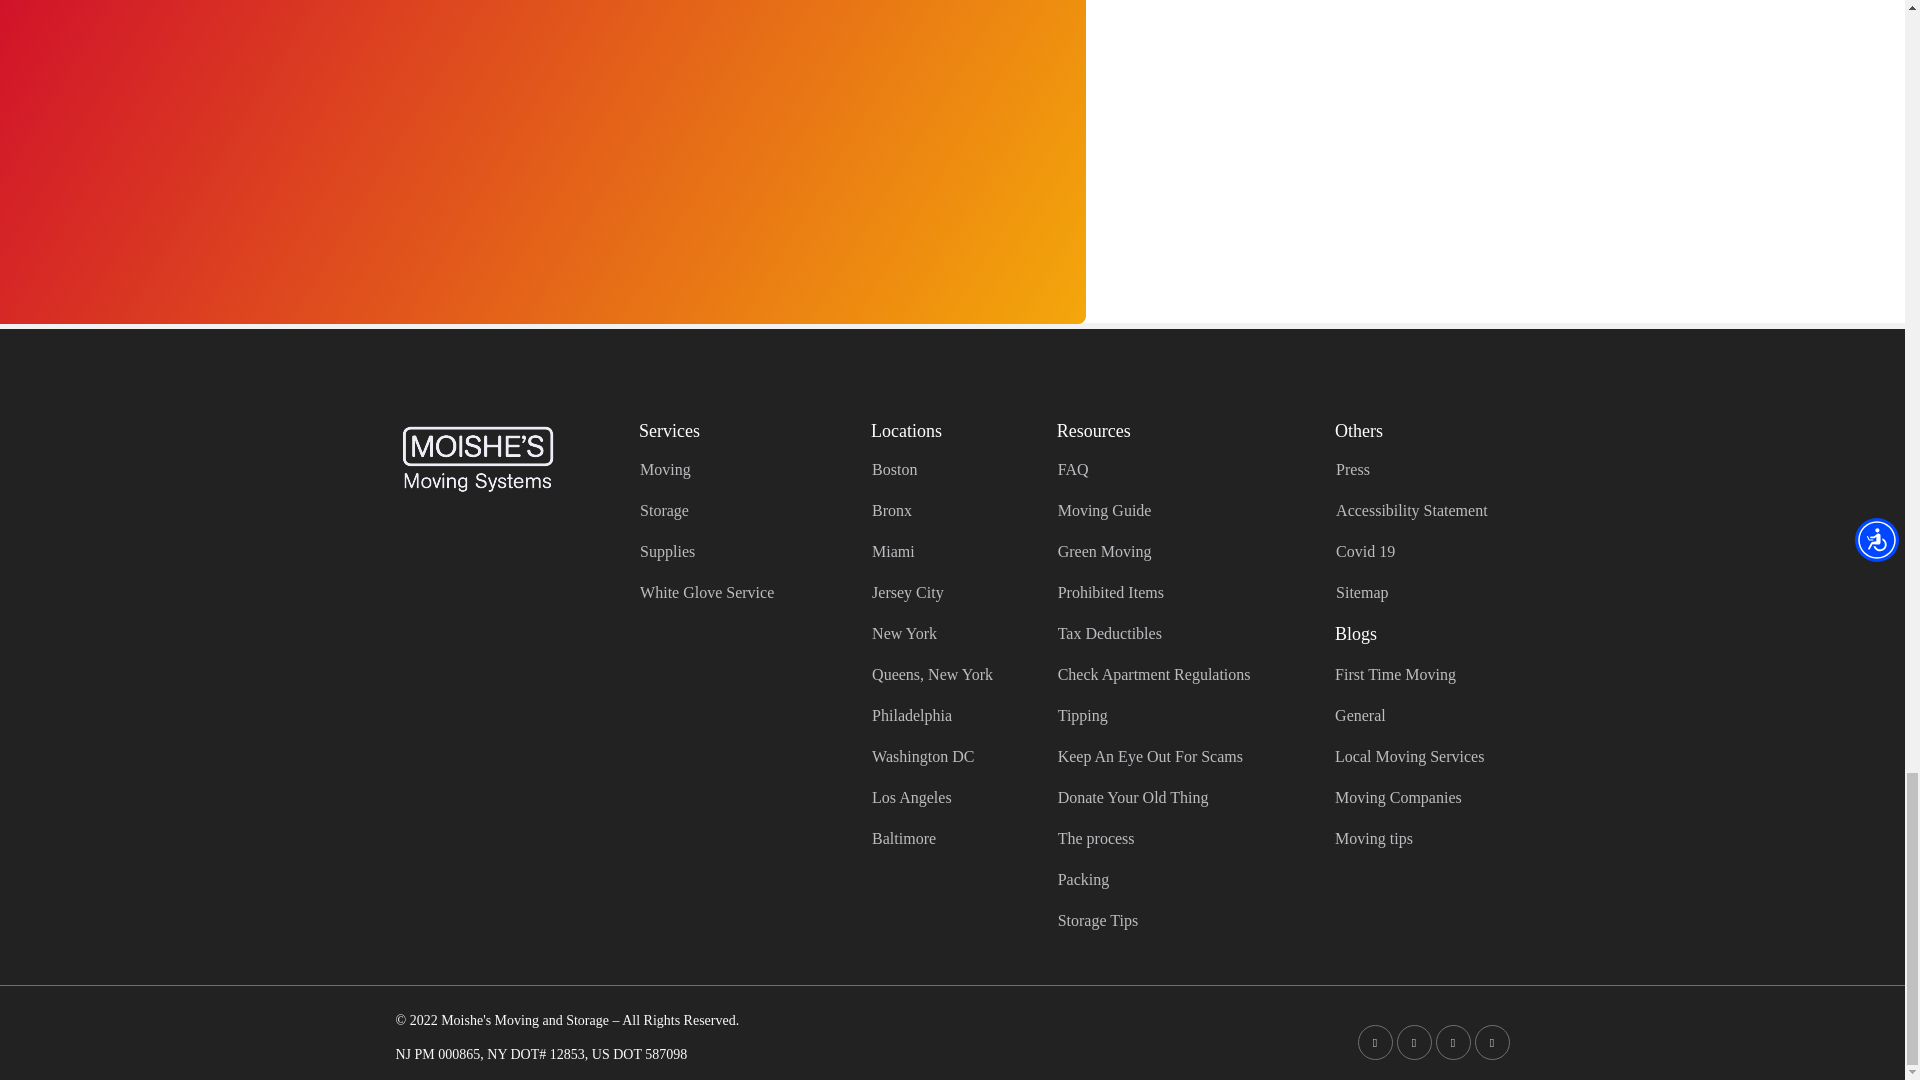 This screenshot has height=1080, width=1920. What do you see at coordinates (727, 550) in the screenshot?
I see `Supplies` at bounding box center [727, 550].